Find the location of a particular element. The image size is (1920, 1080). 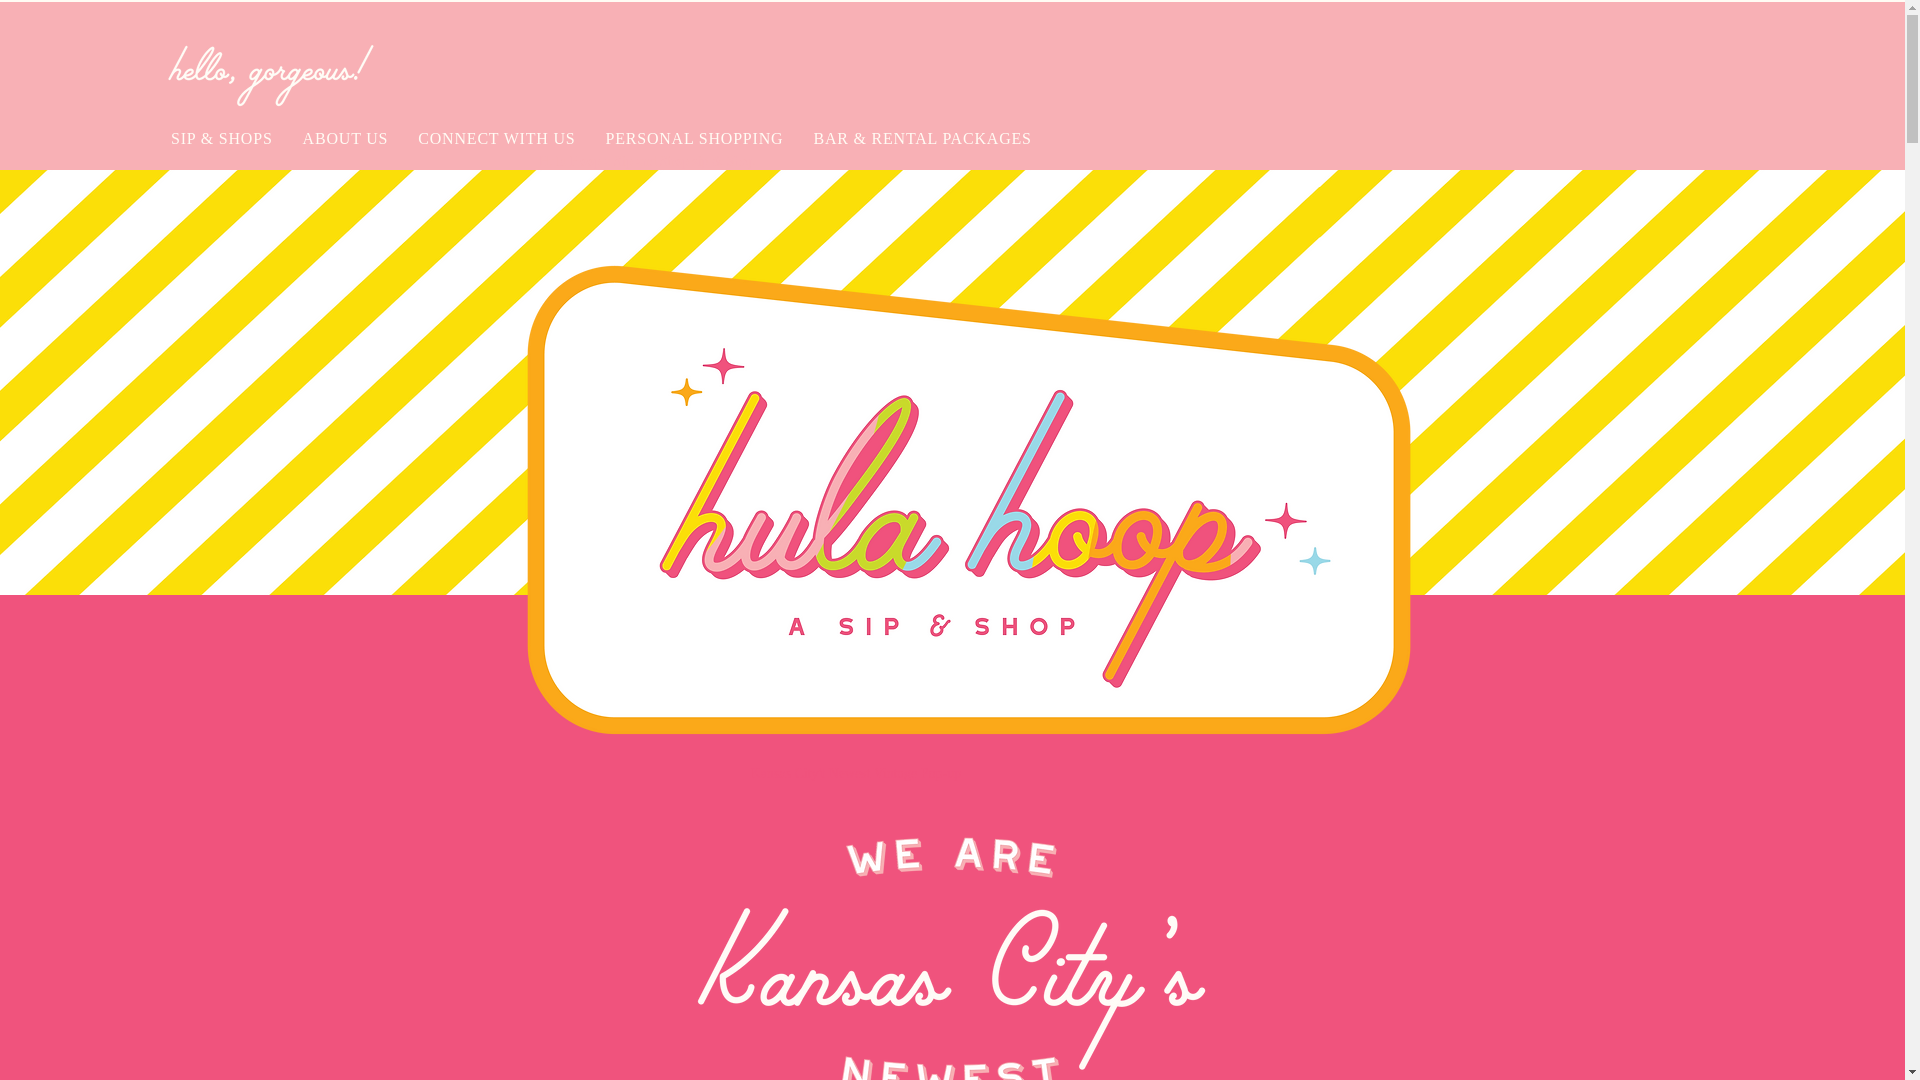

CONNECT WITH US is located at coordinates (496, 138).